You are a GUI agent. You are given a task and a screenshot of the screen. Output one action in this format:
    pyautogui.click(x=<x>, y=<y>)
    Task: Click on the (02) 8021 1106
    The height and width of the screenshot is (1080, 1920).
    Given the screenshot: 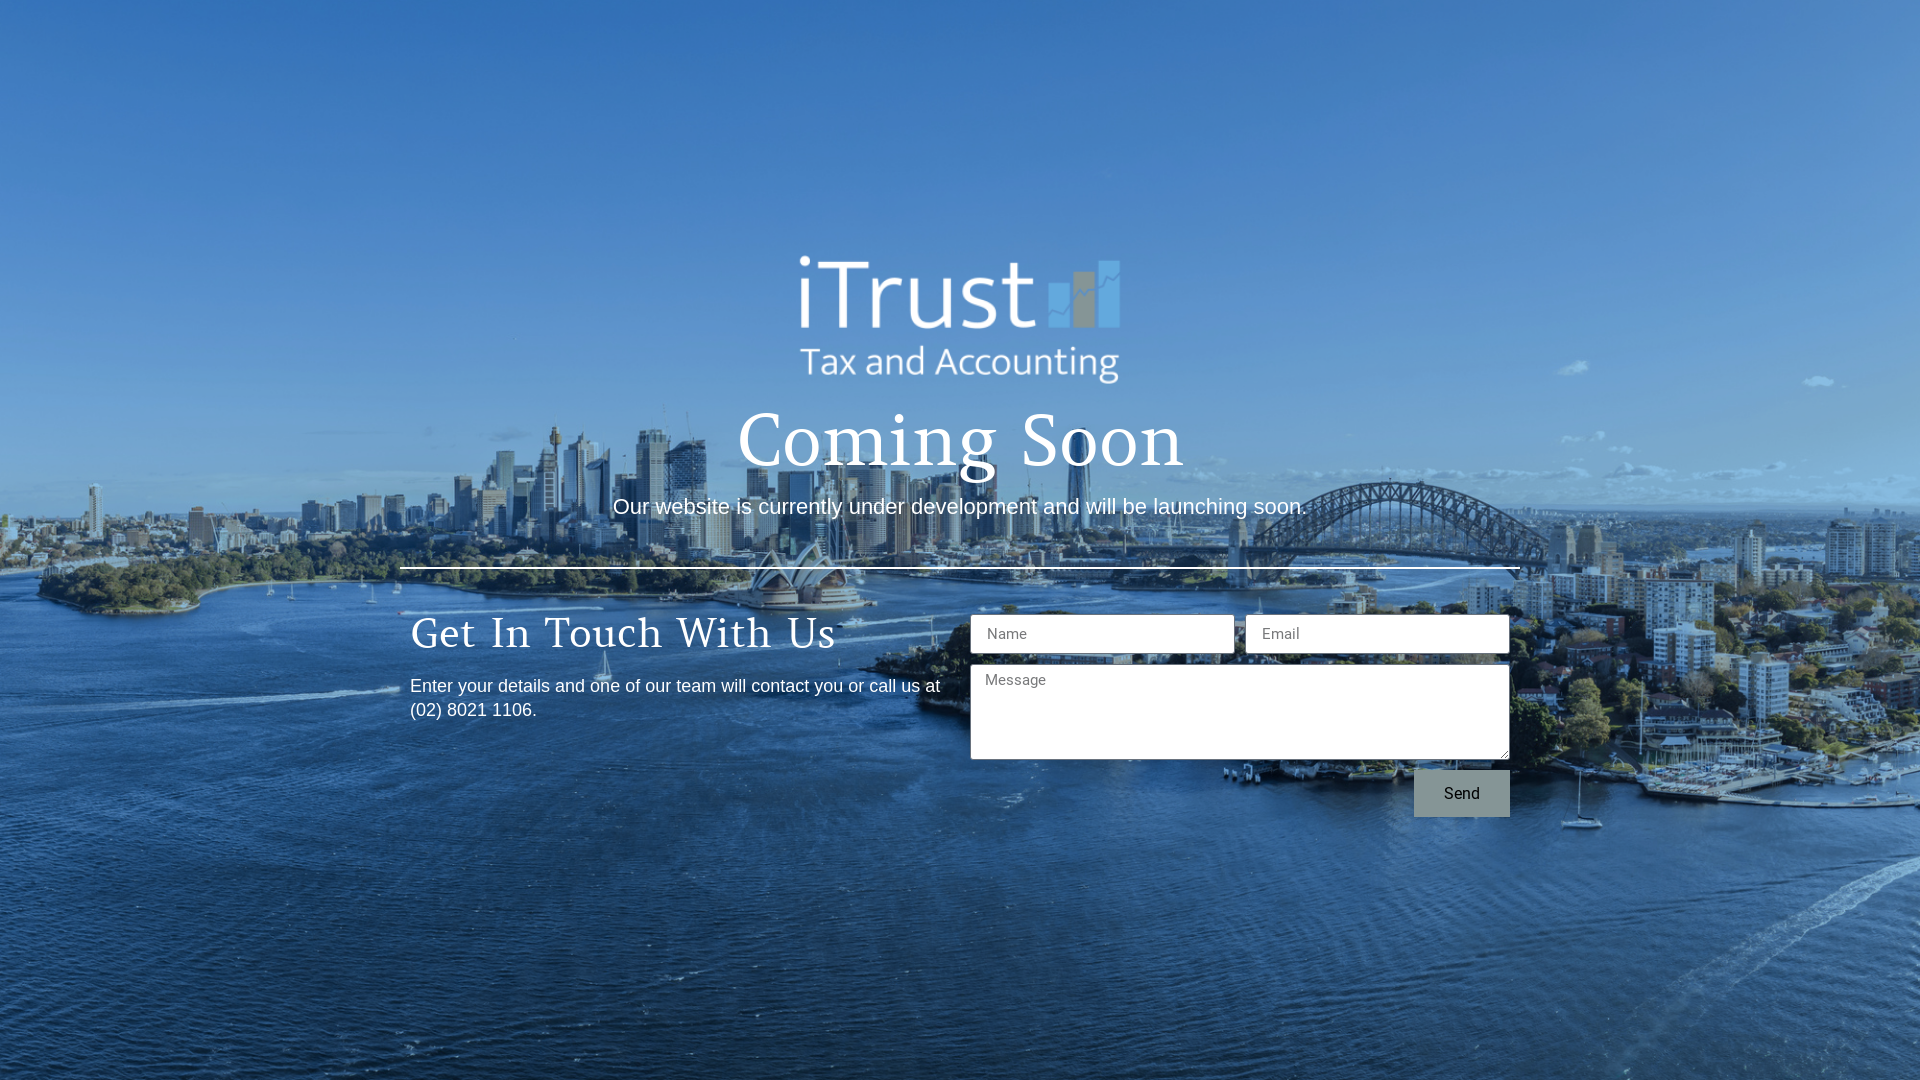 What is the action you would take?
    pyautogui.click(x=471, y=710)
    